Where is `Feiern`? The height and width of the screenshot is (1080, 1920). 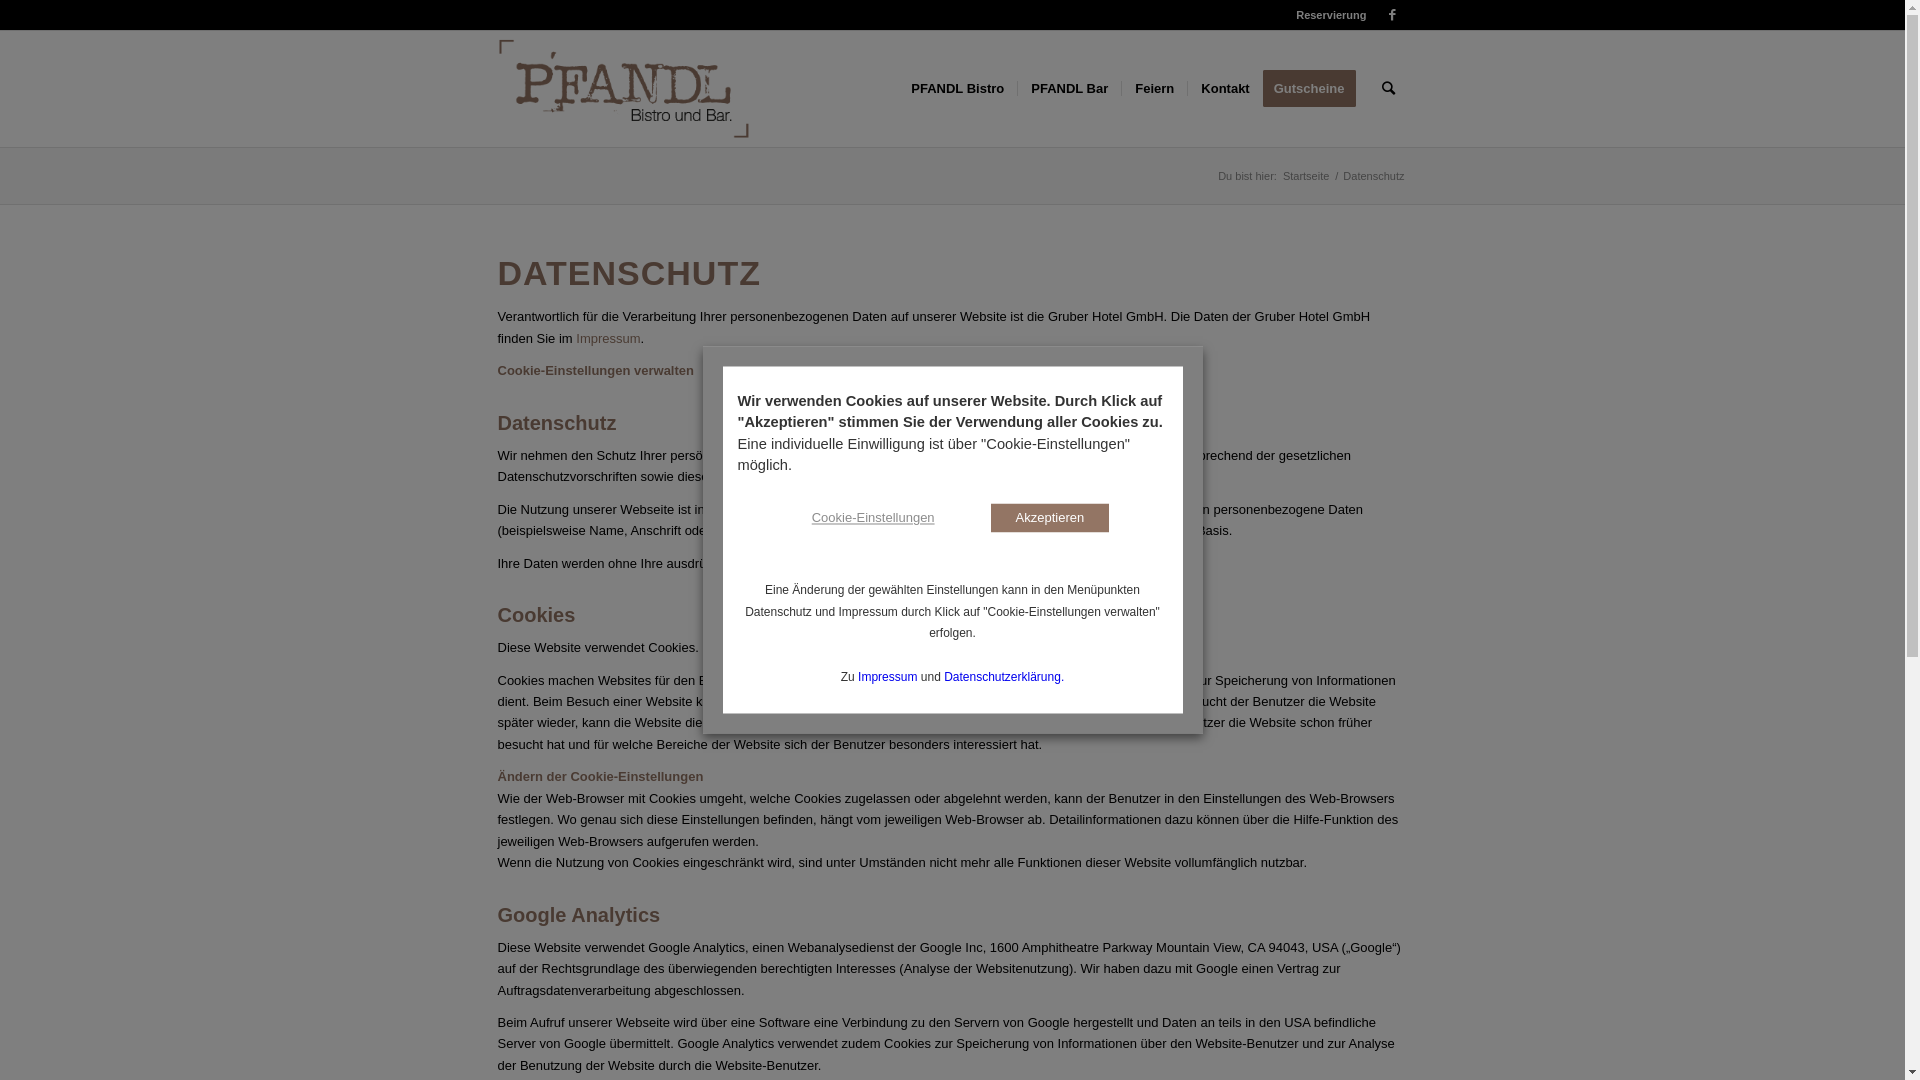 Feiern is located at coordinates (1154, 89).